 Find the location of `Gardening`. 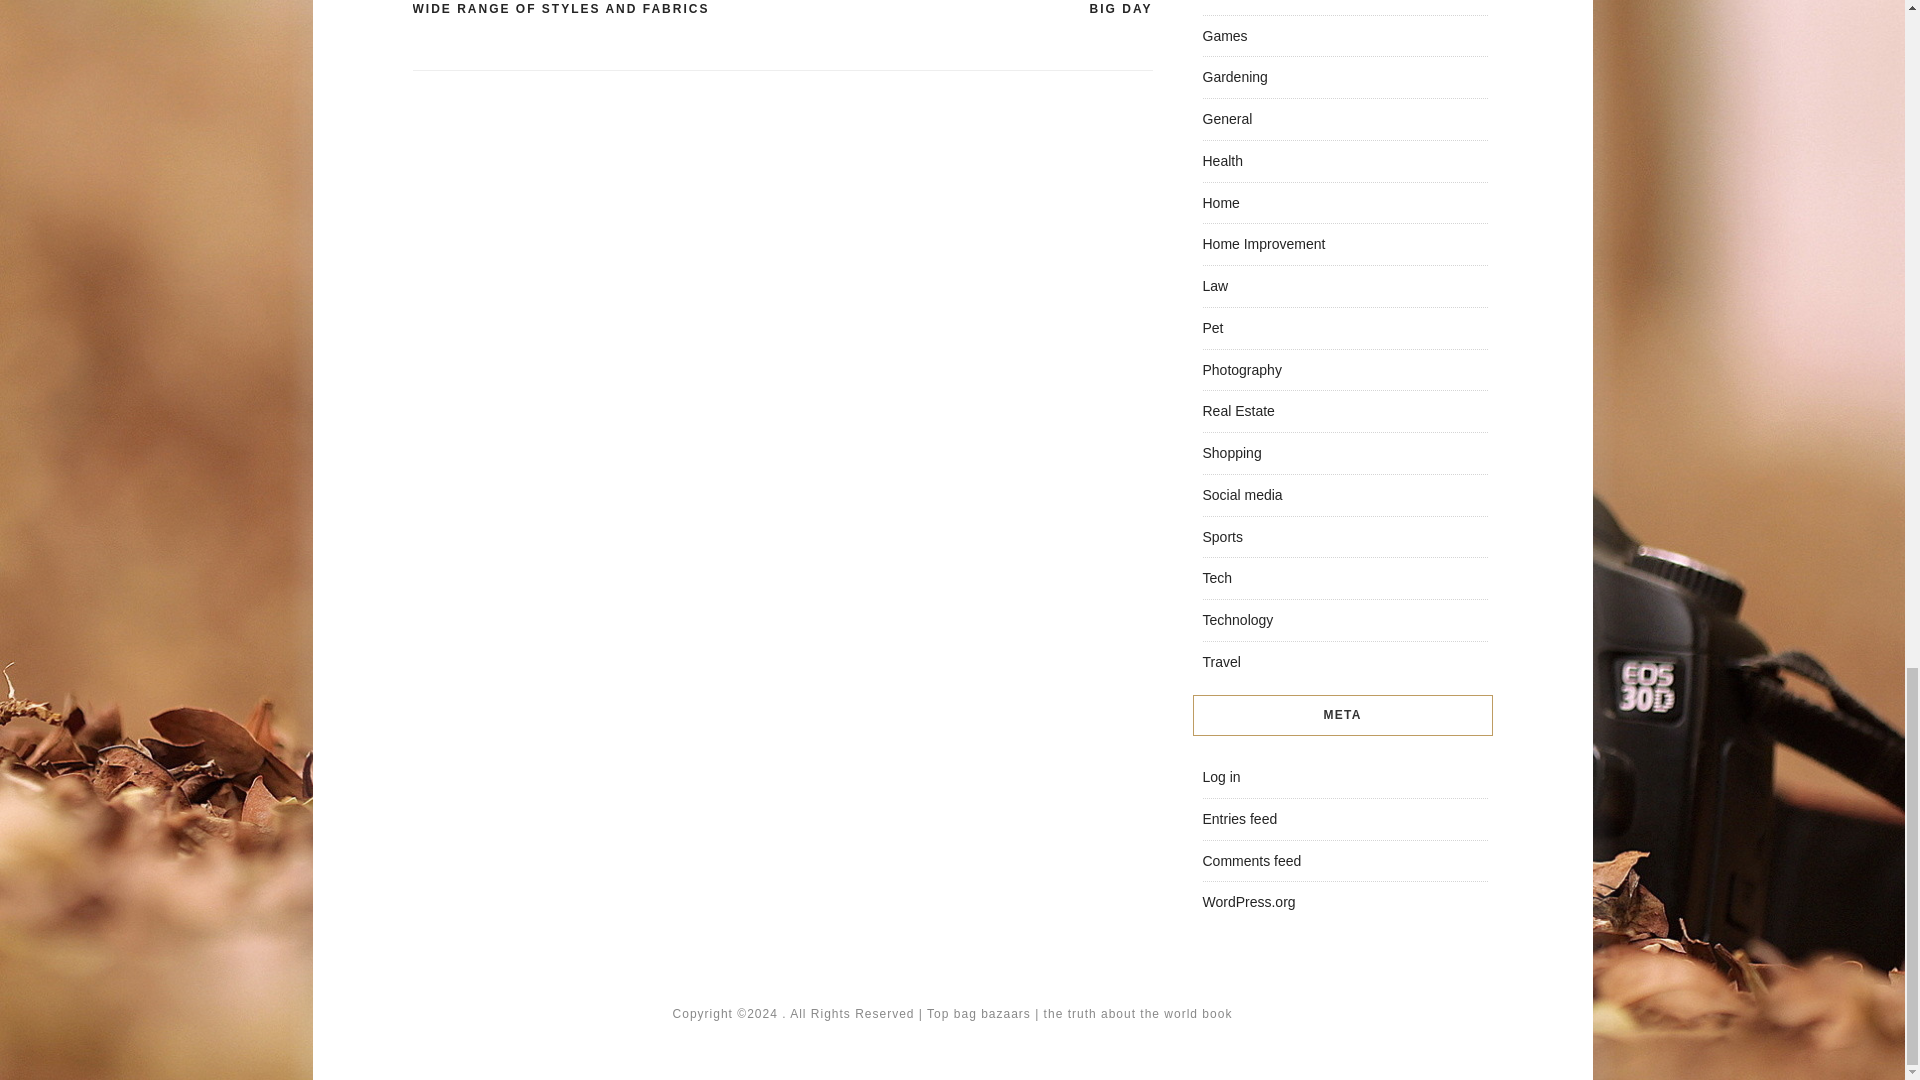

Gardening is located at coordinates (1234, 77).